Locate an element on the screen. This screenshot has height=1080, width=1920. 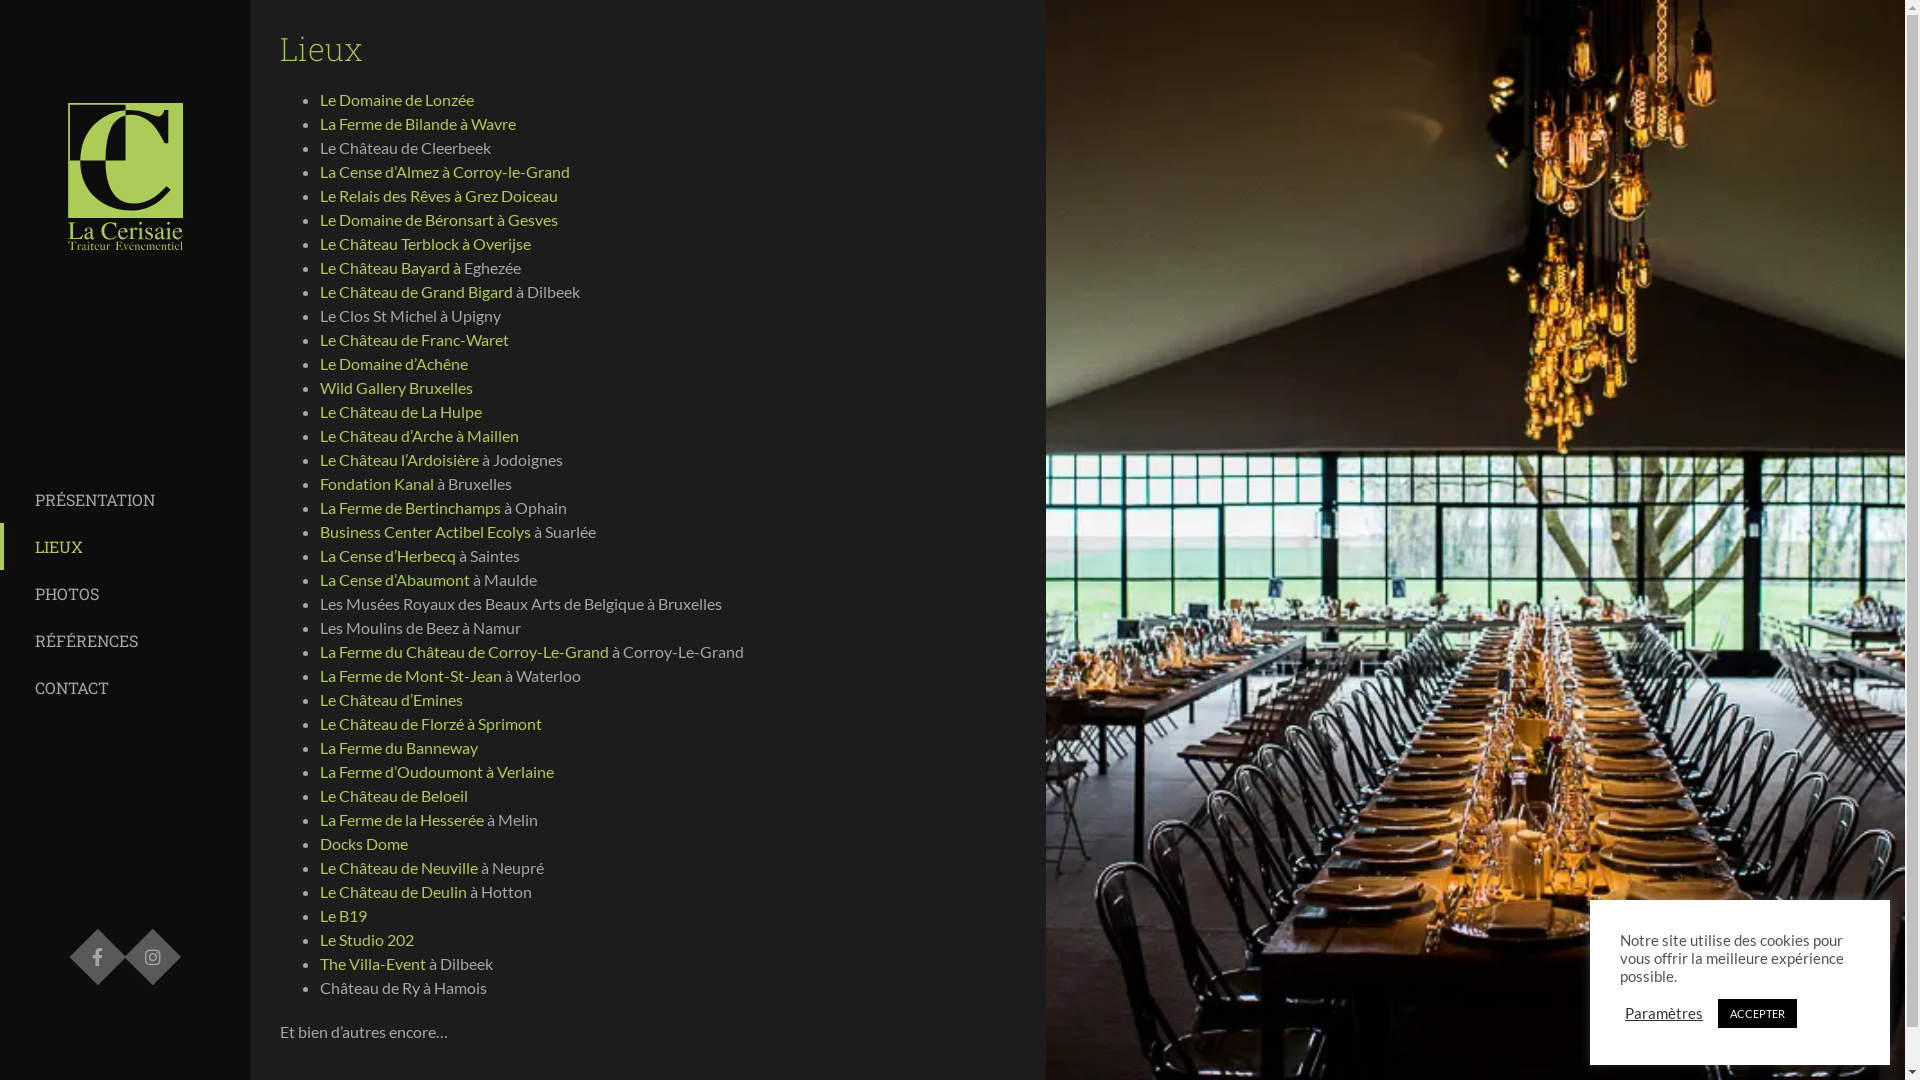
L is located at coordinates (324, 460).